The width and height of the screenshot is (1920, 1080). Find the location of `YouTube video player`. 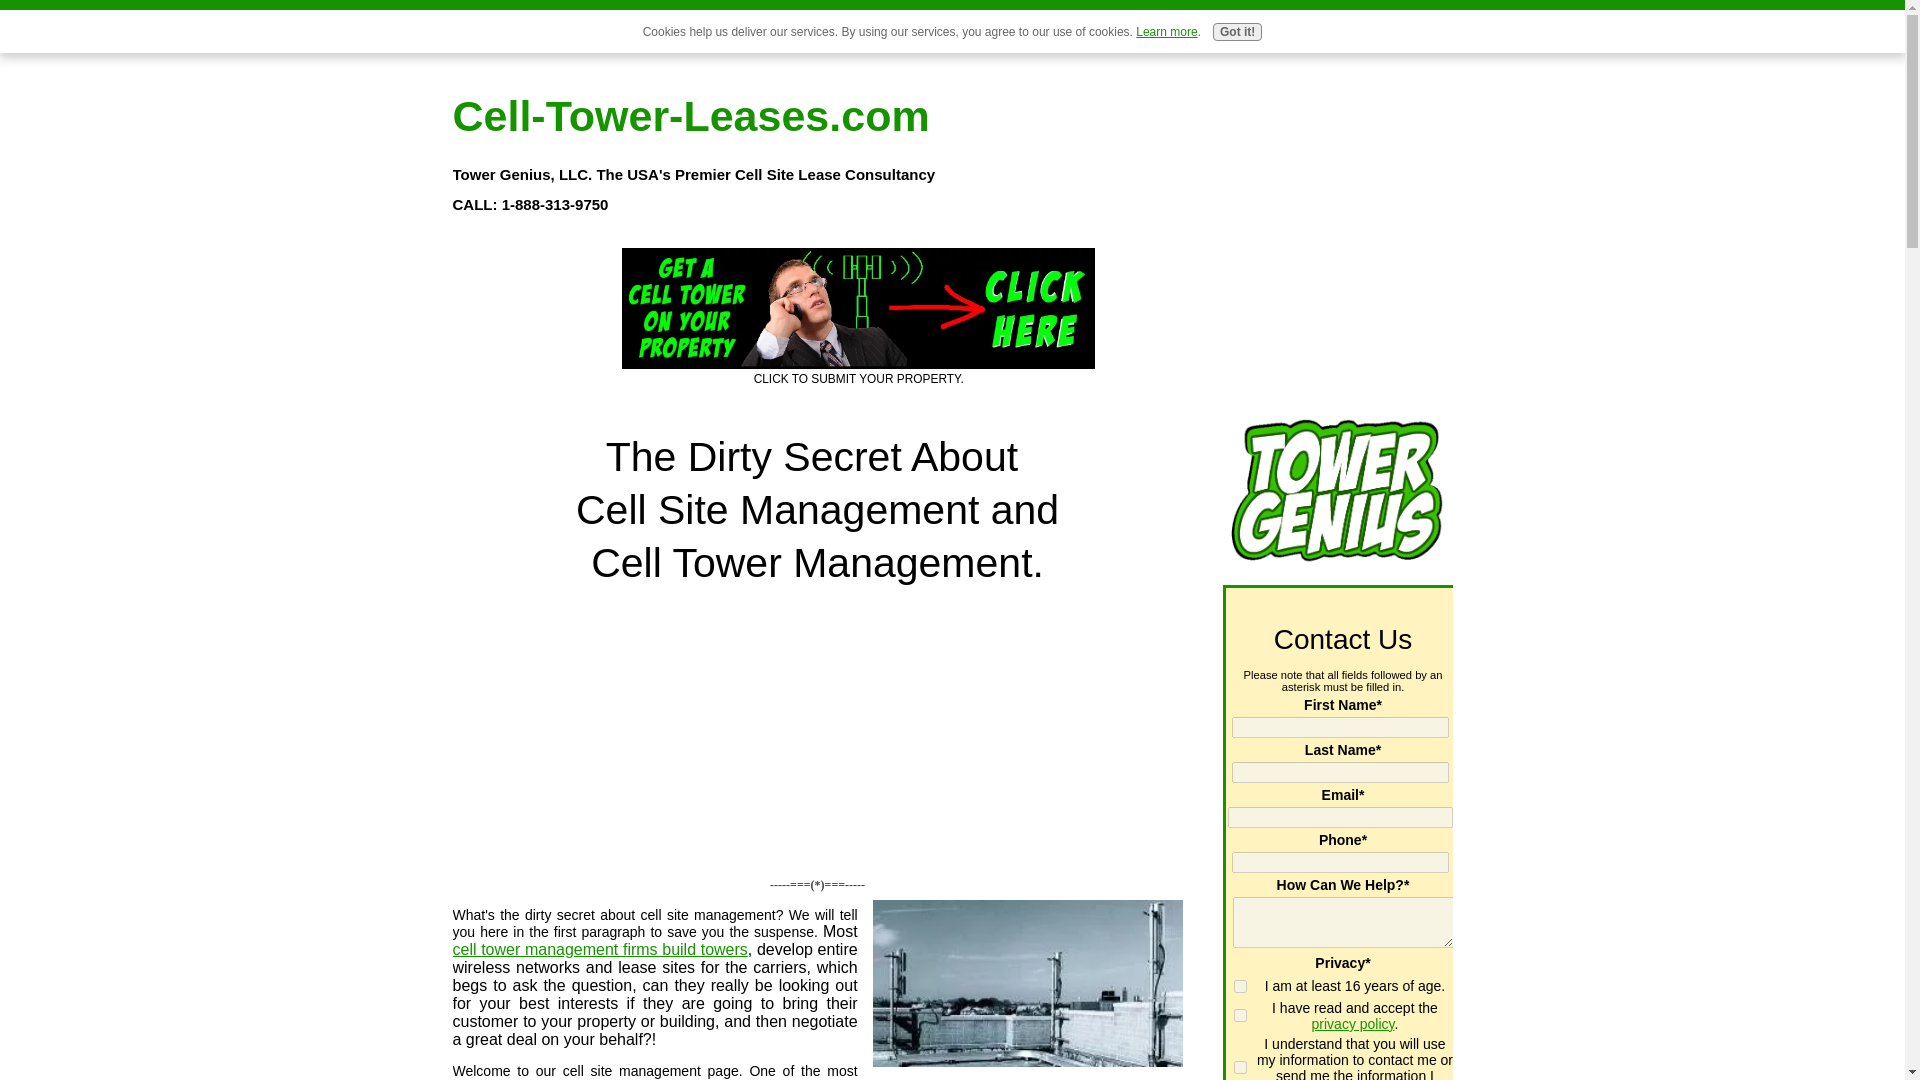

YouTube video player is located at coordinates (820, 728).